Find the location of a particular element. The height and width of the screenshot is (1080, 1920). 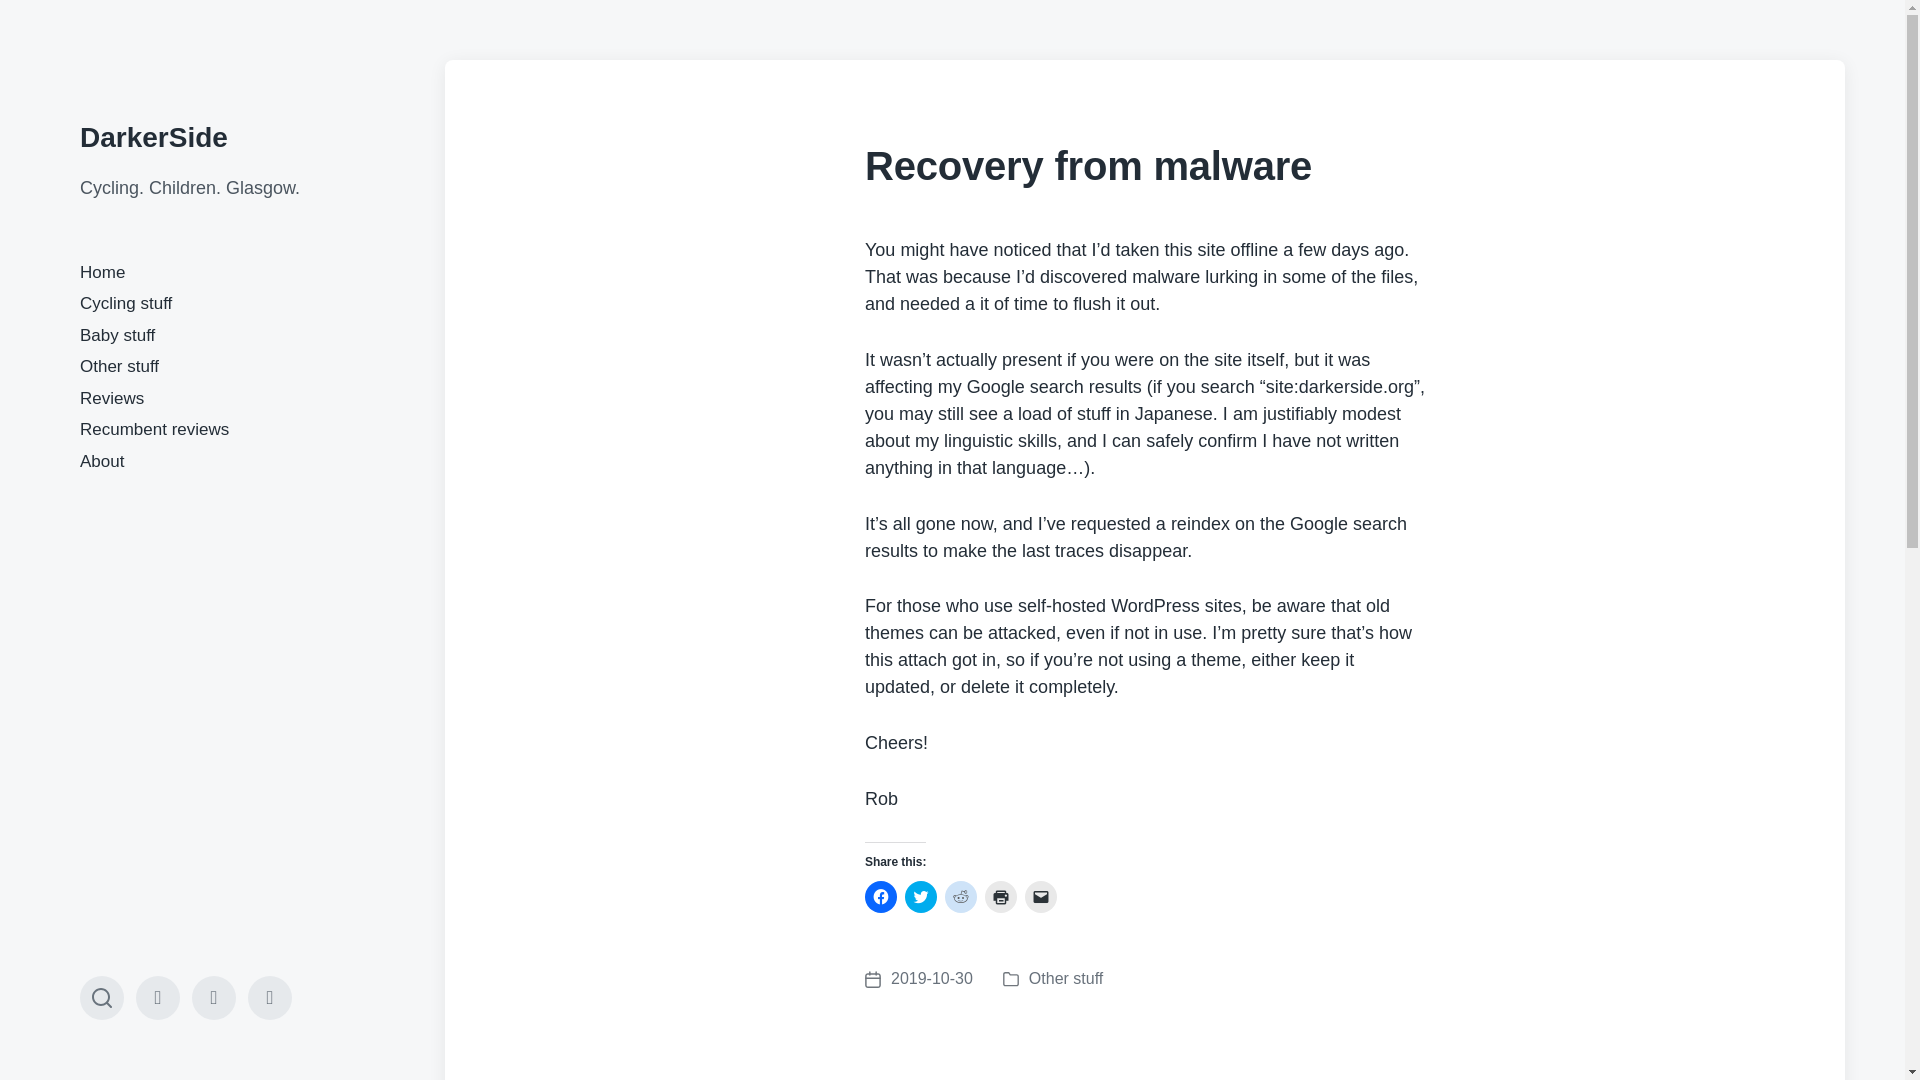

Other stuff is located at coordinates (1066, 978).